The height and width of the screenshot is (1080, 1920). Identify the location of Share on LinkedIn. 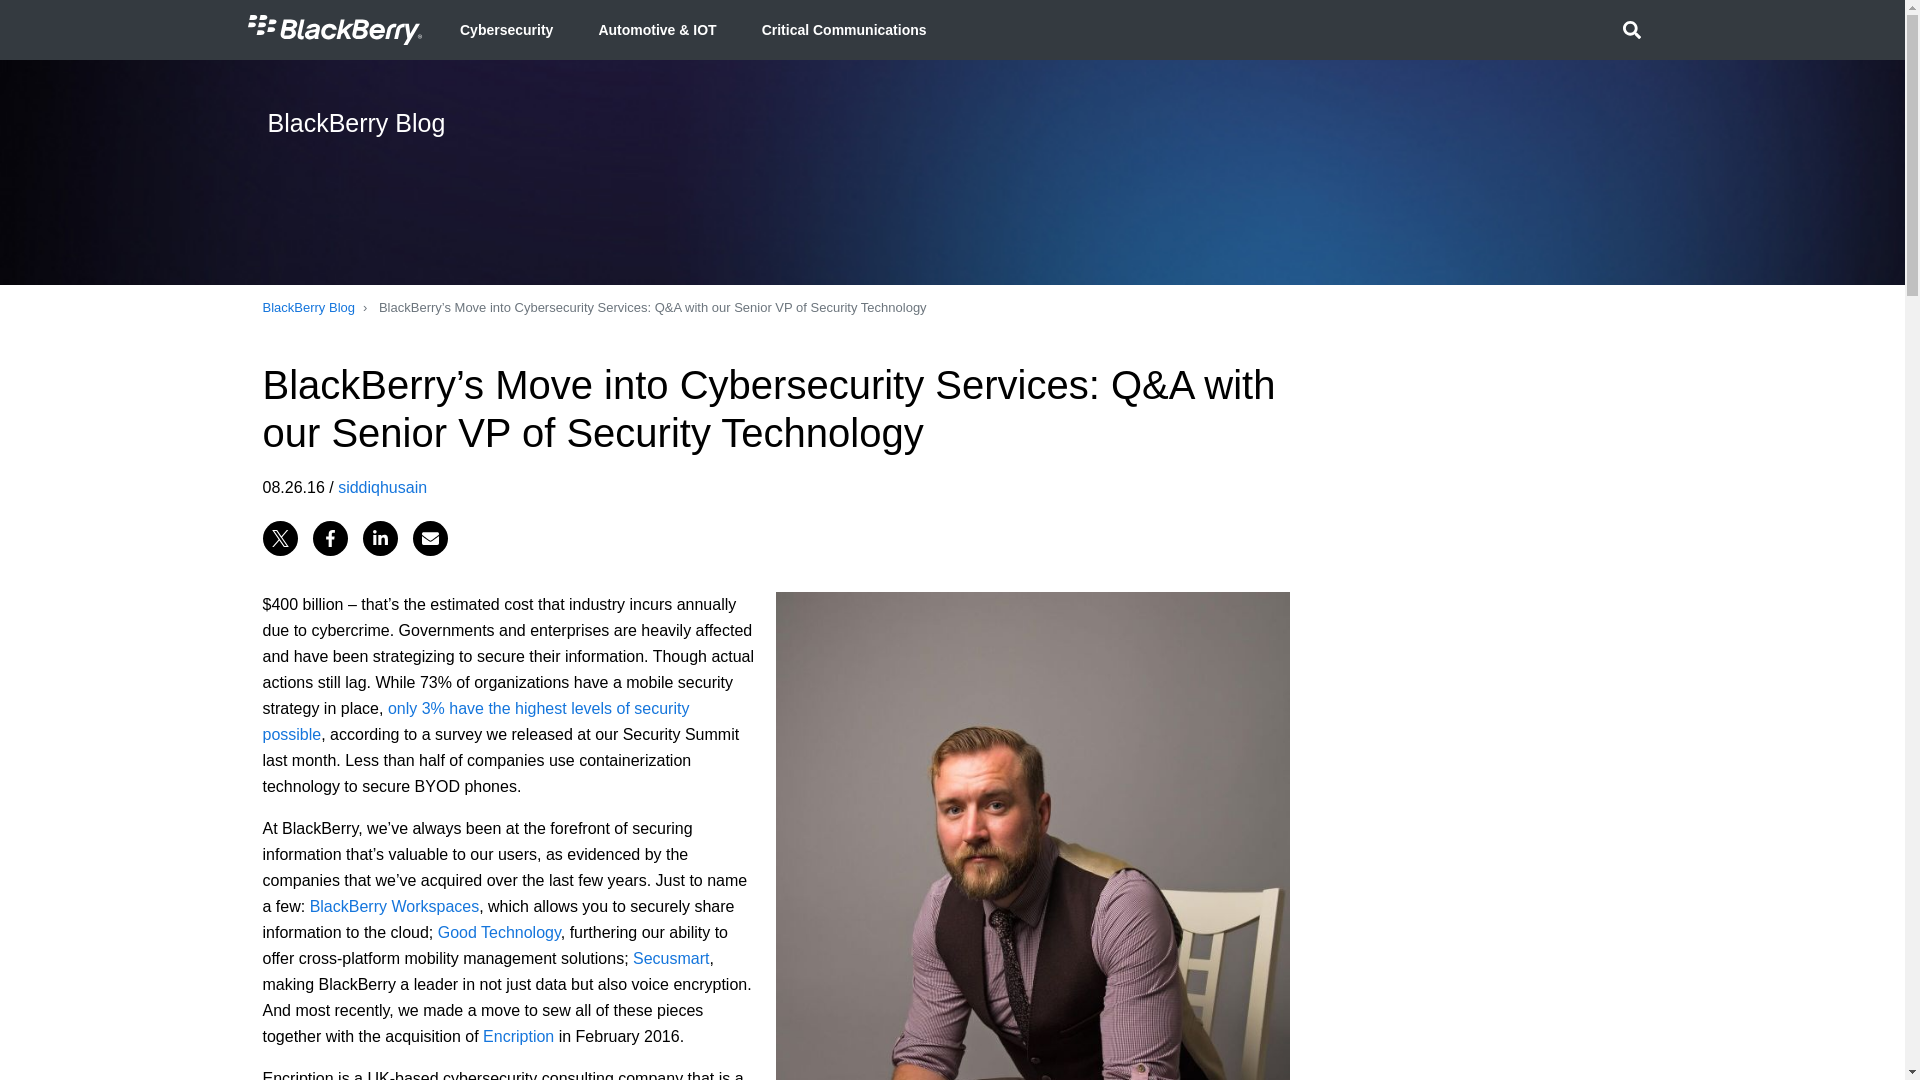
(380, 537).